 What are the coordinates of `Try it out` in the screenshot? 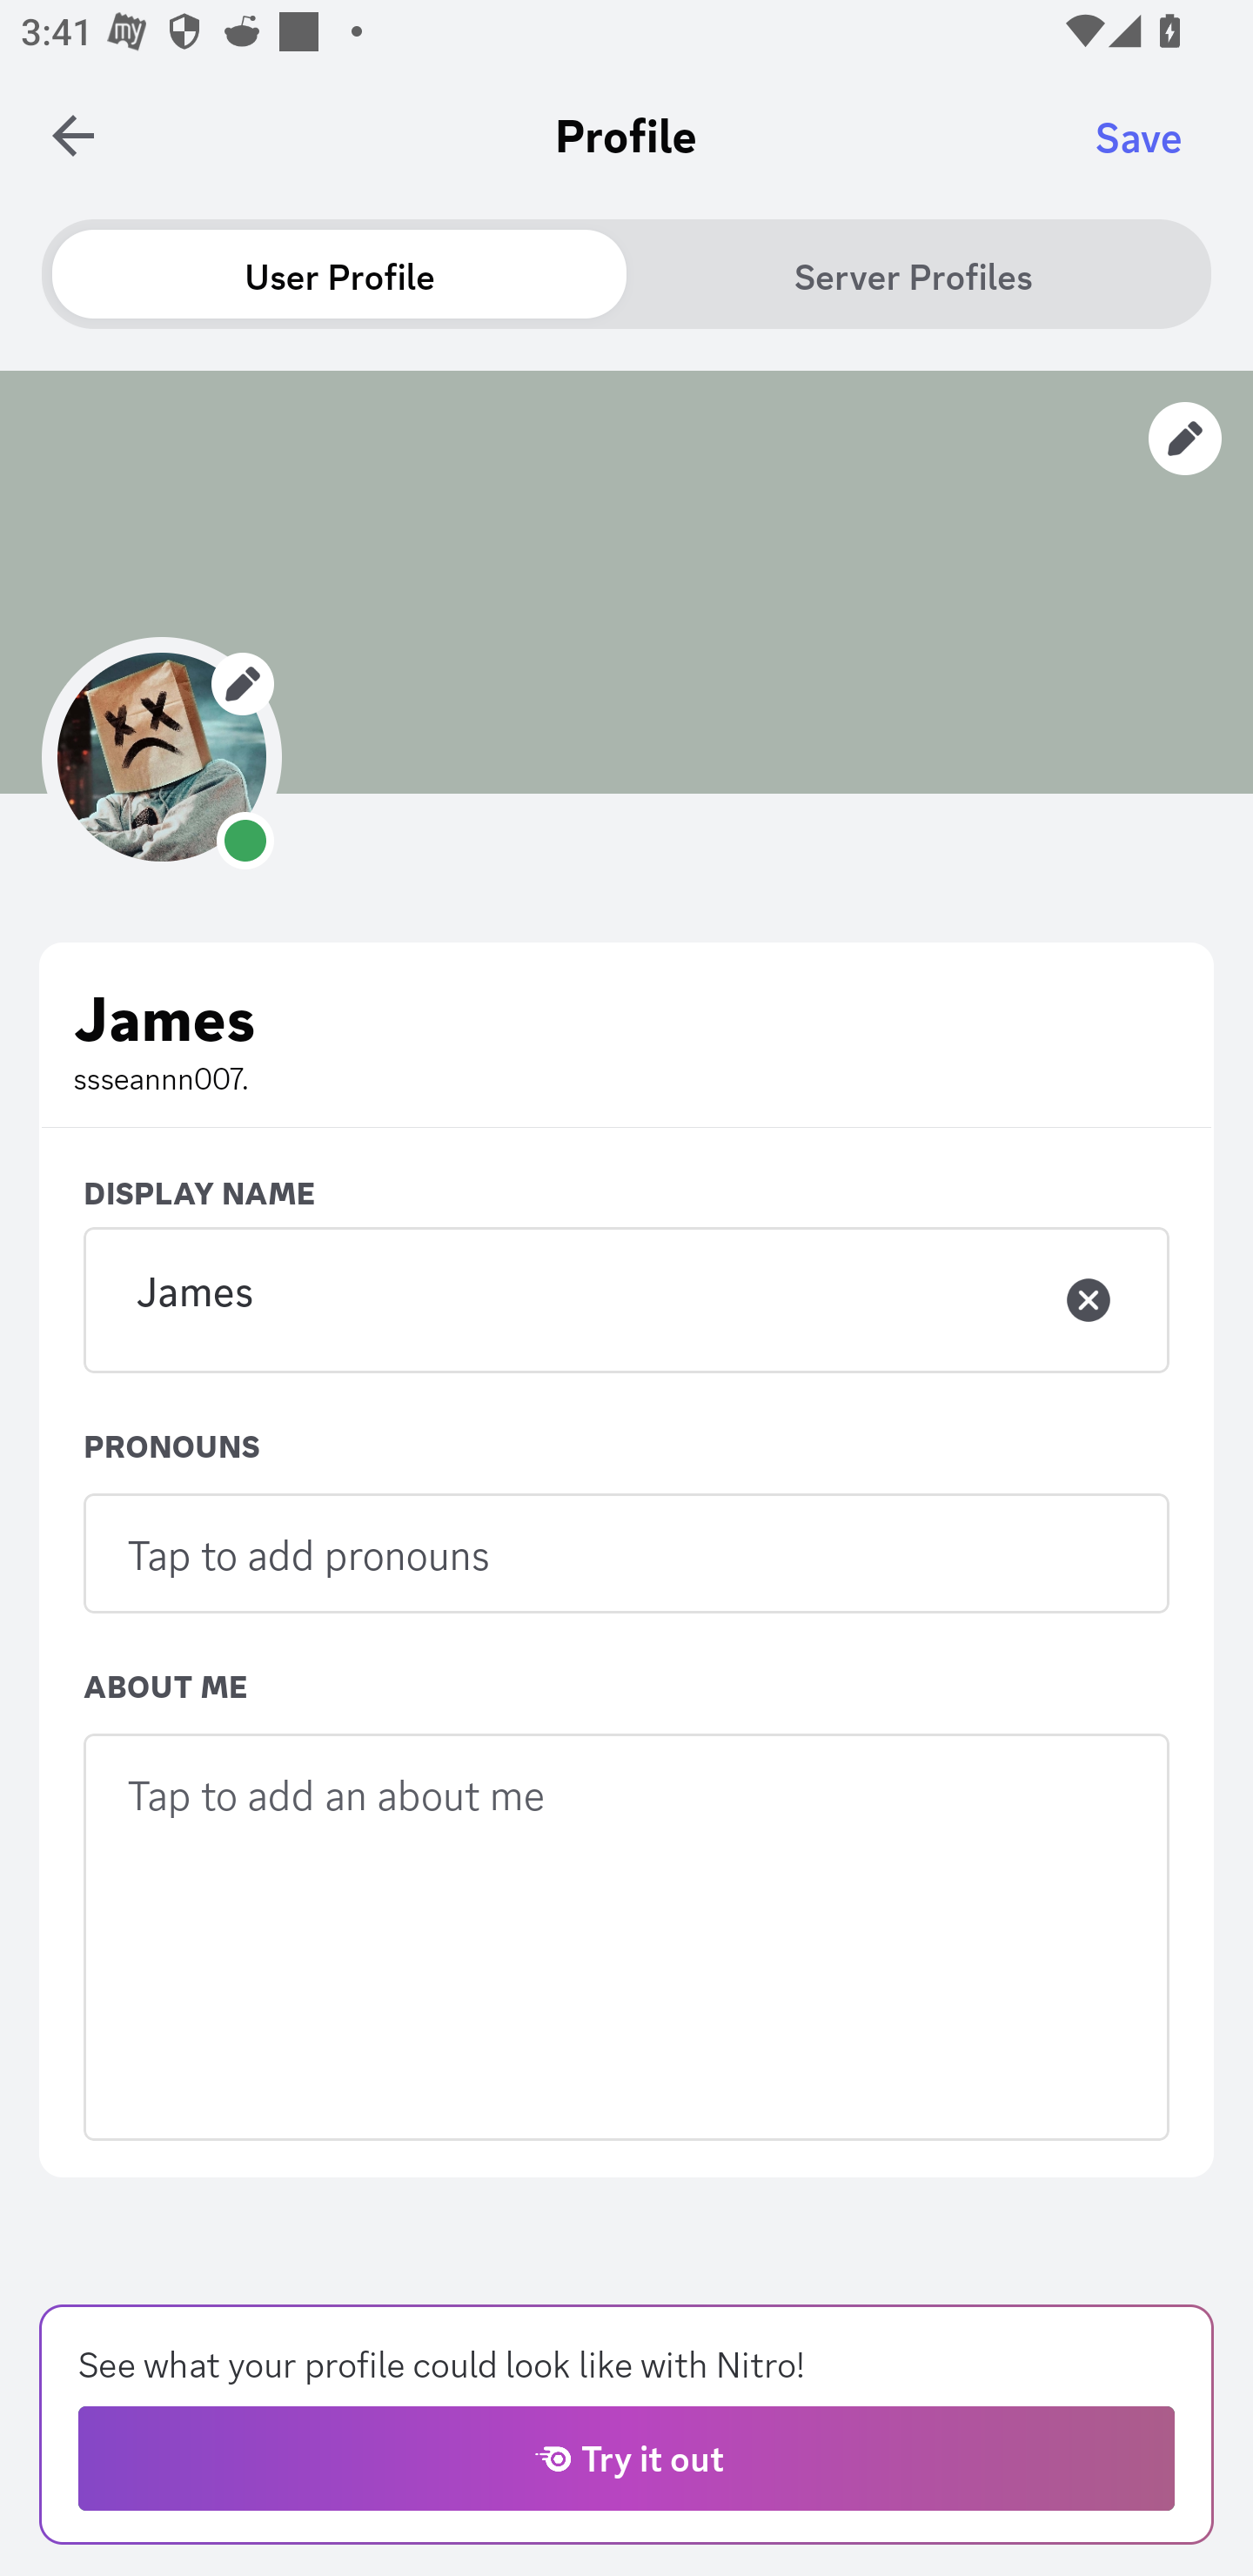 It's located at (626, 2459).